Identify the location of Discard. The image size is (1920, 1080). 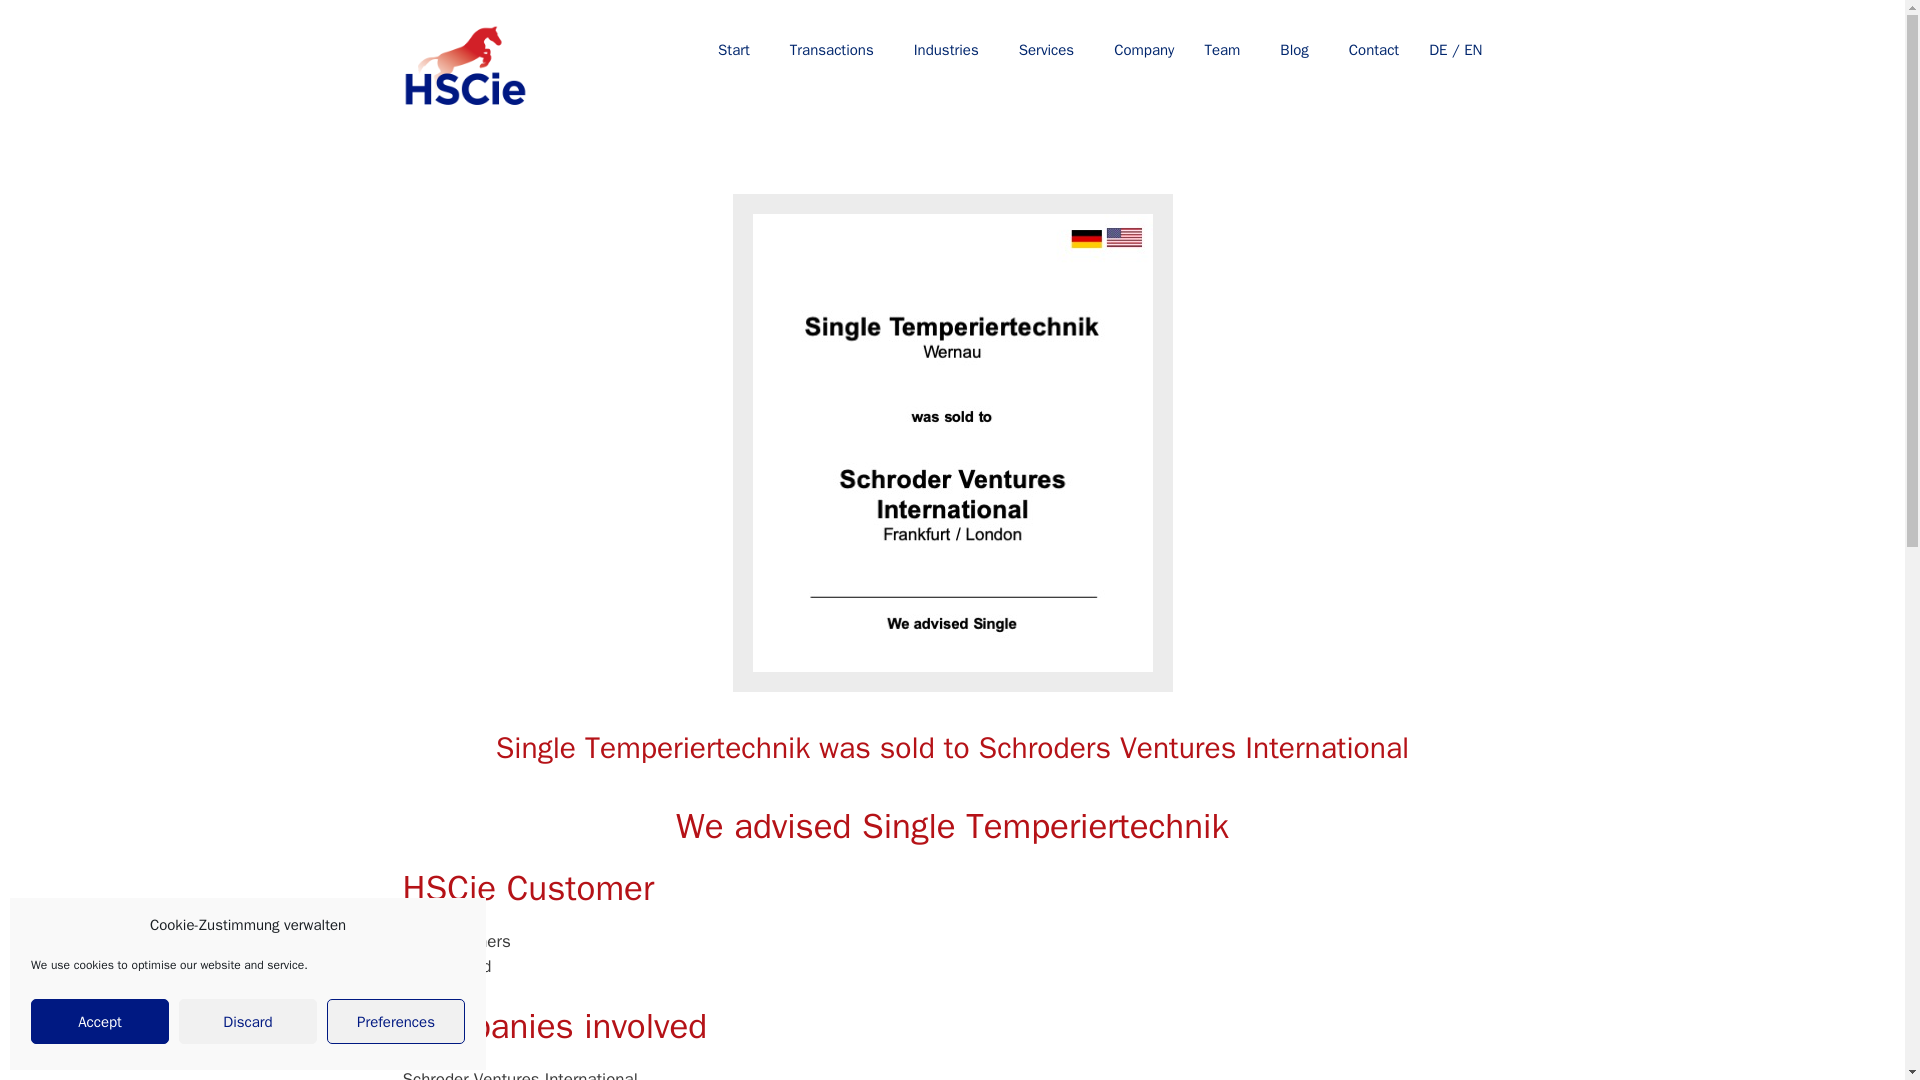
(247, 1022).